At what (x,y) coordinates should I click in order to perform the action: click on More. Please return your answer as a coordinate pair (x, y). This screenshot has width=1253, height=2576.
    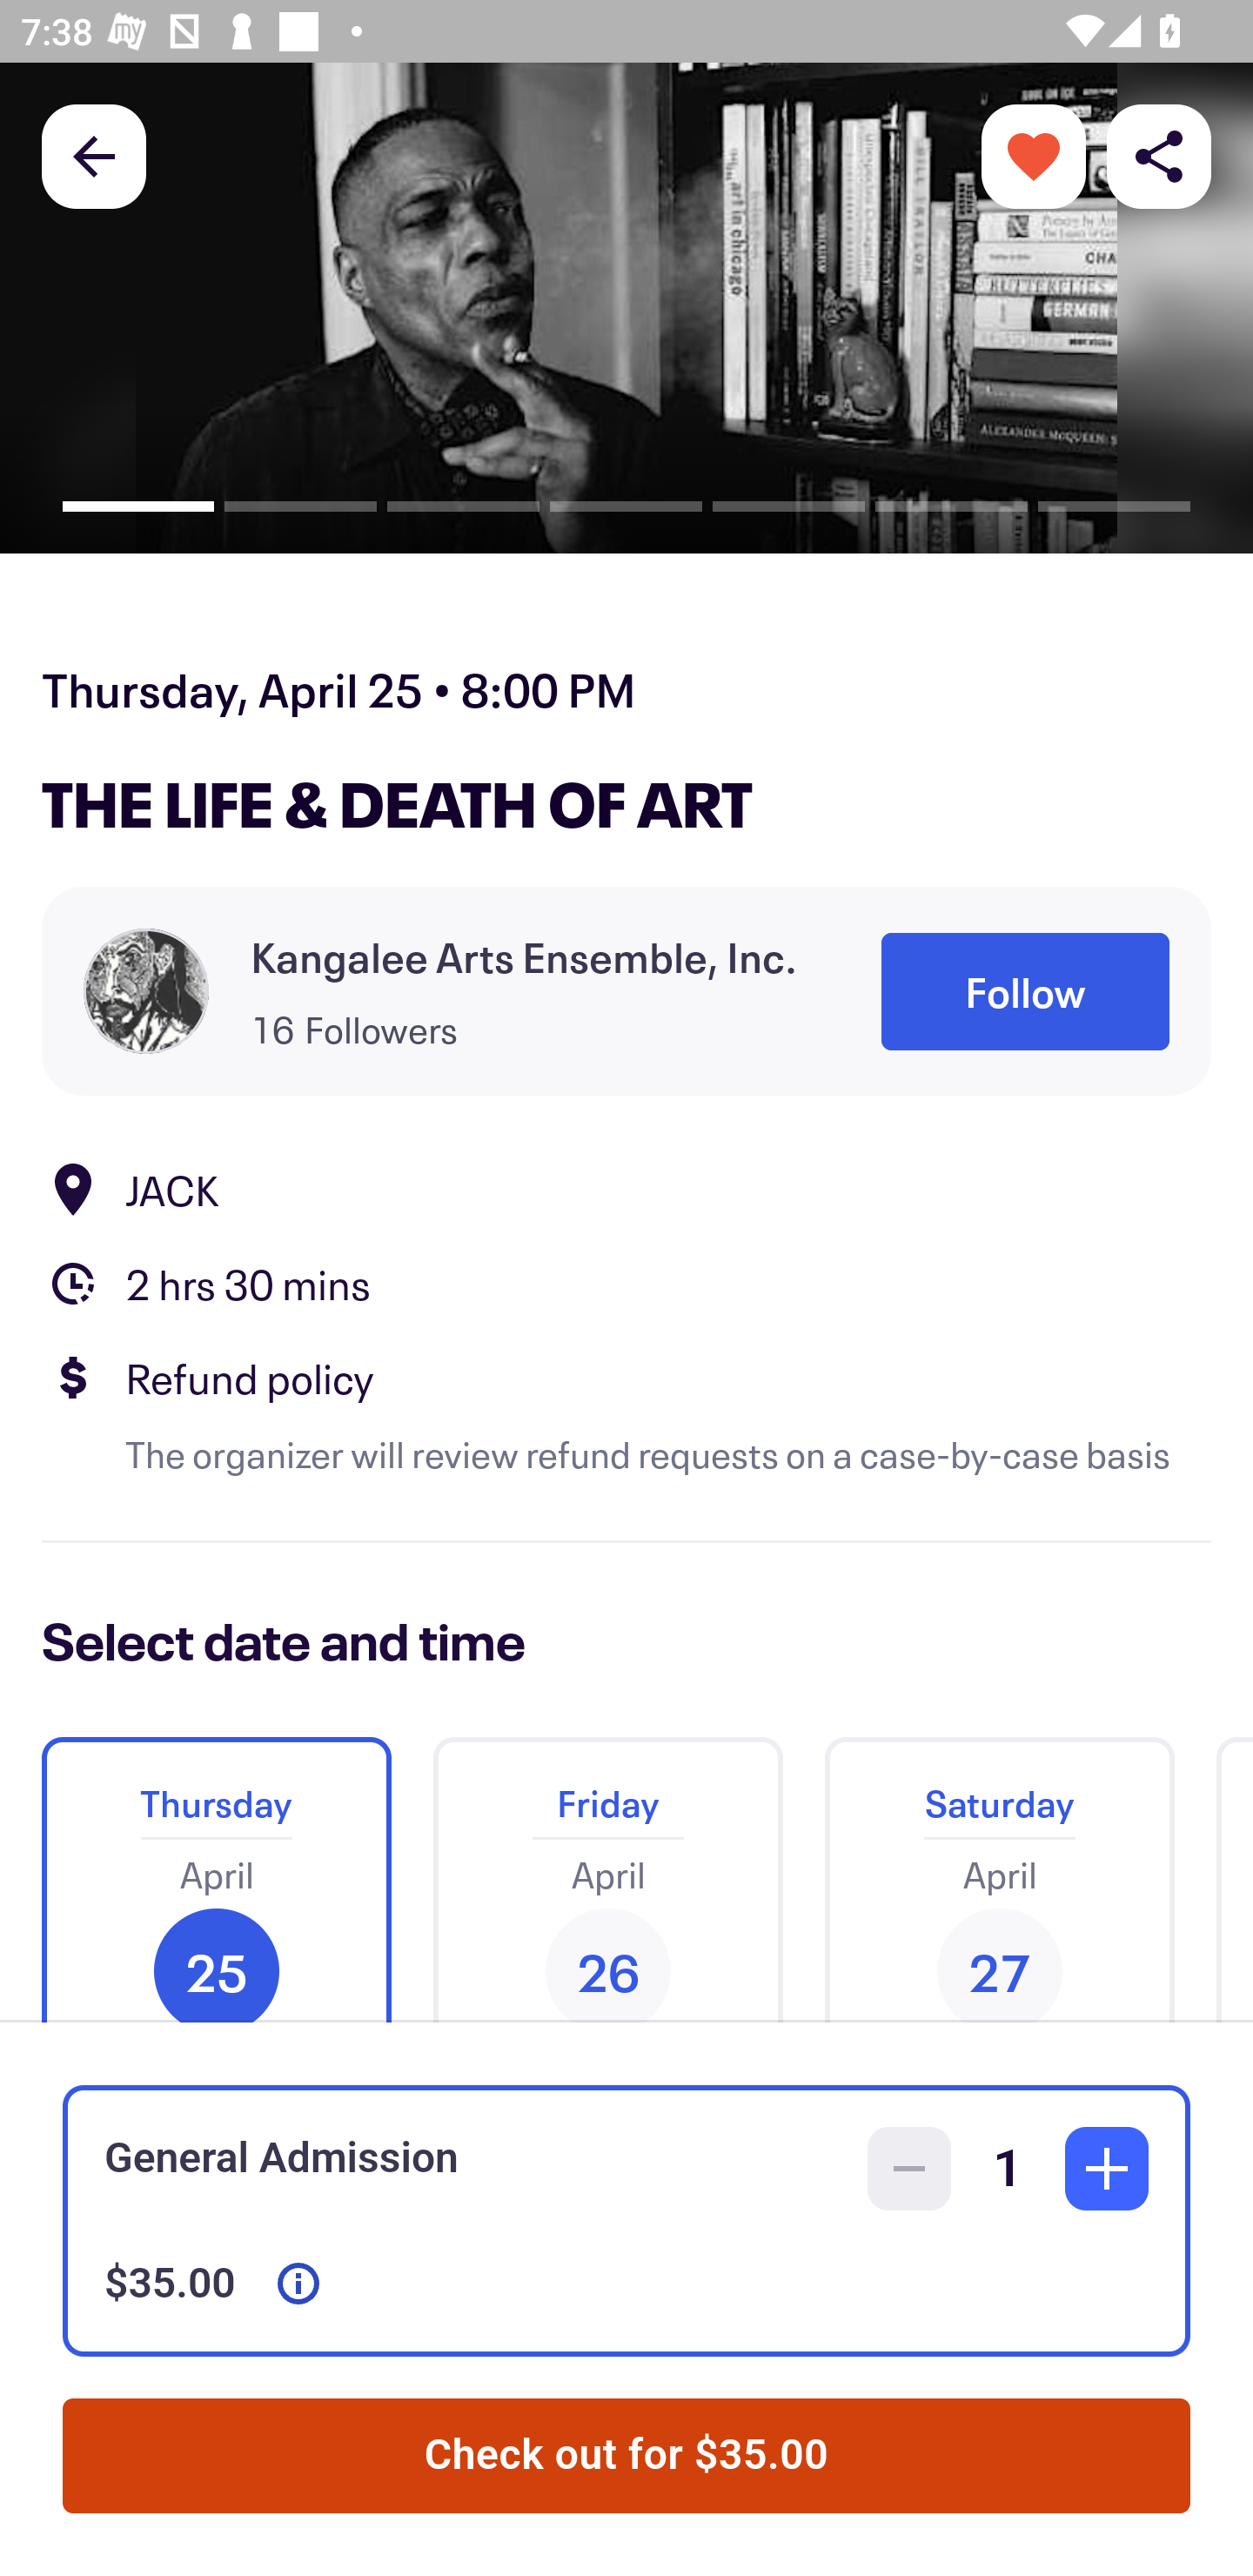
    Looking at the image, I should click on (1034, 155).